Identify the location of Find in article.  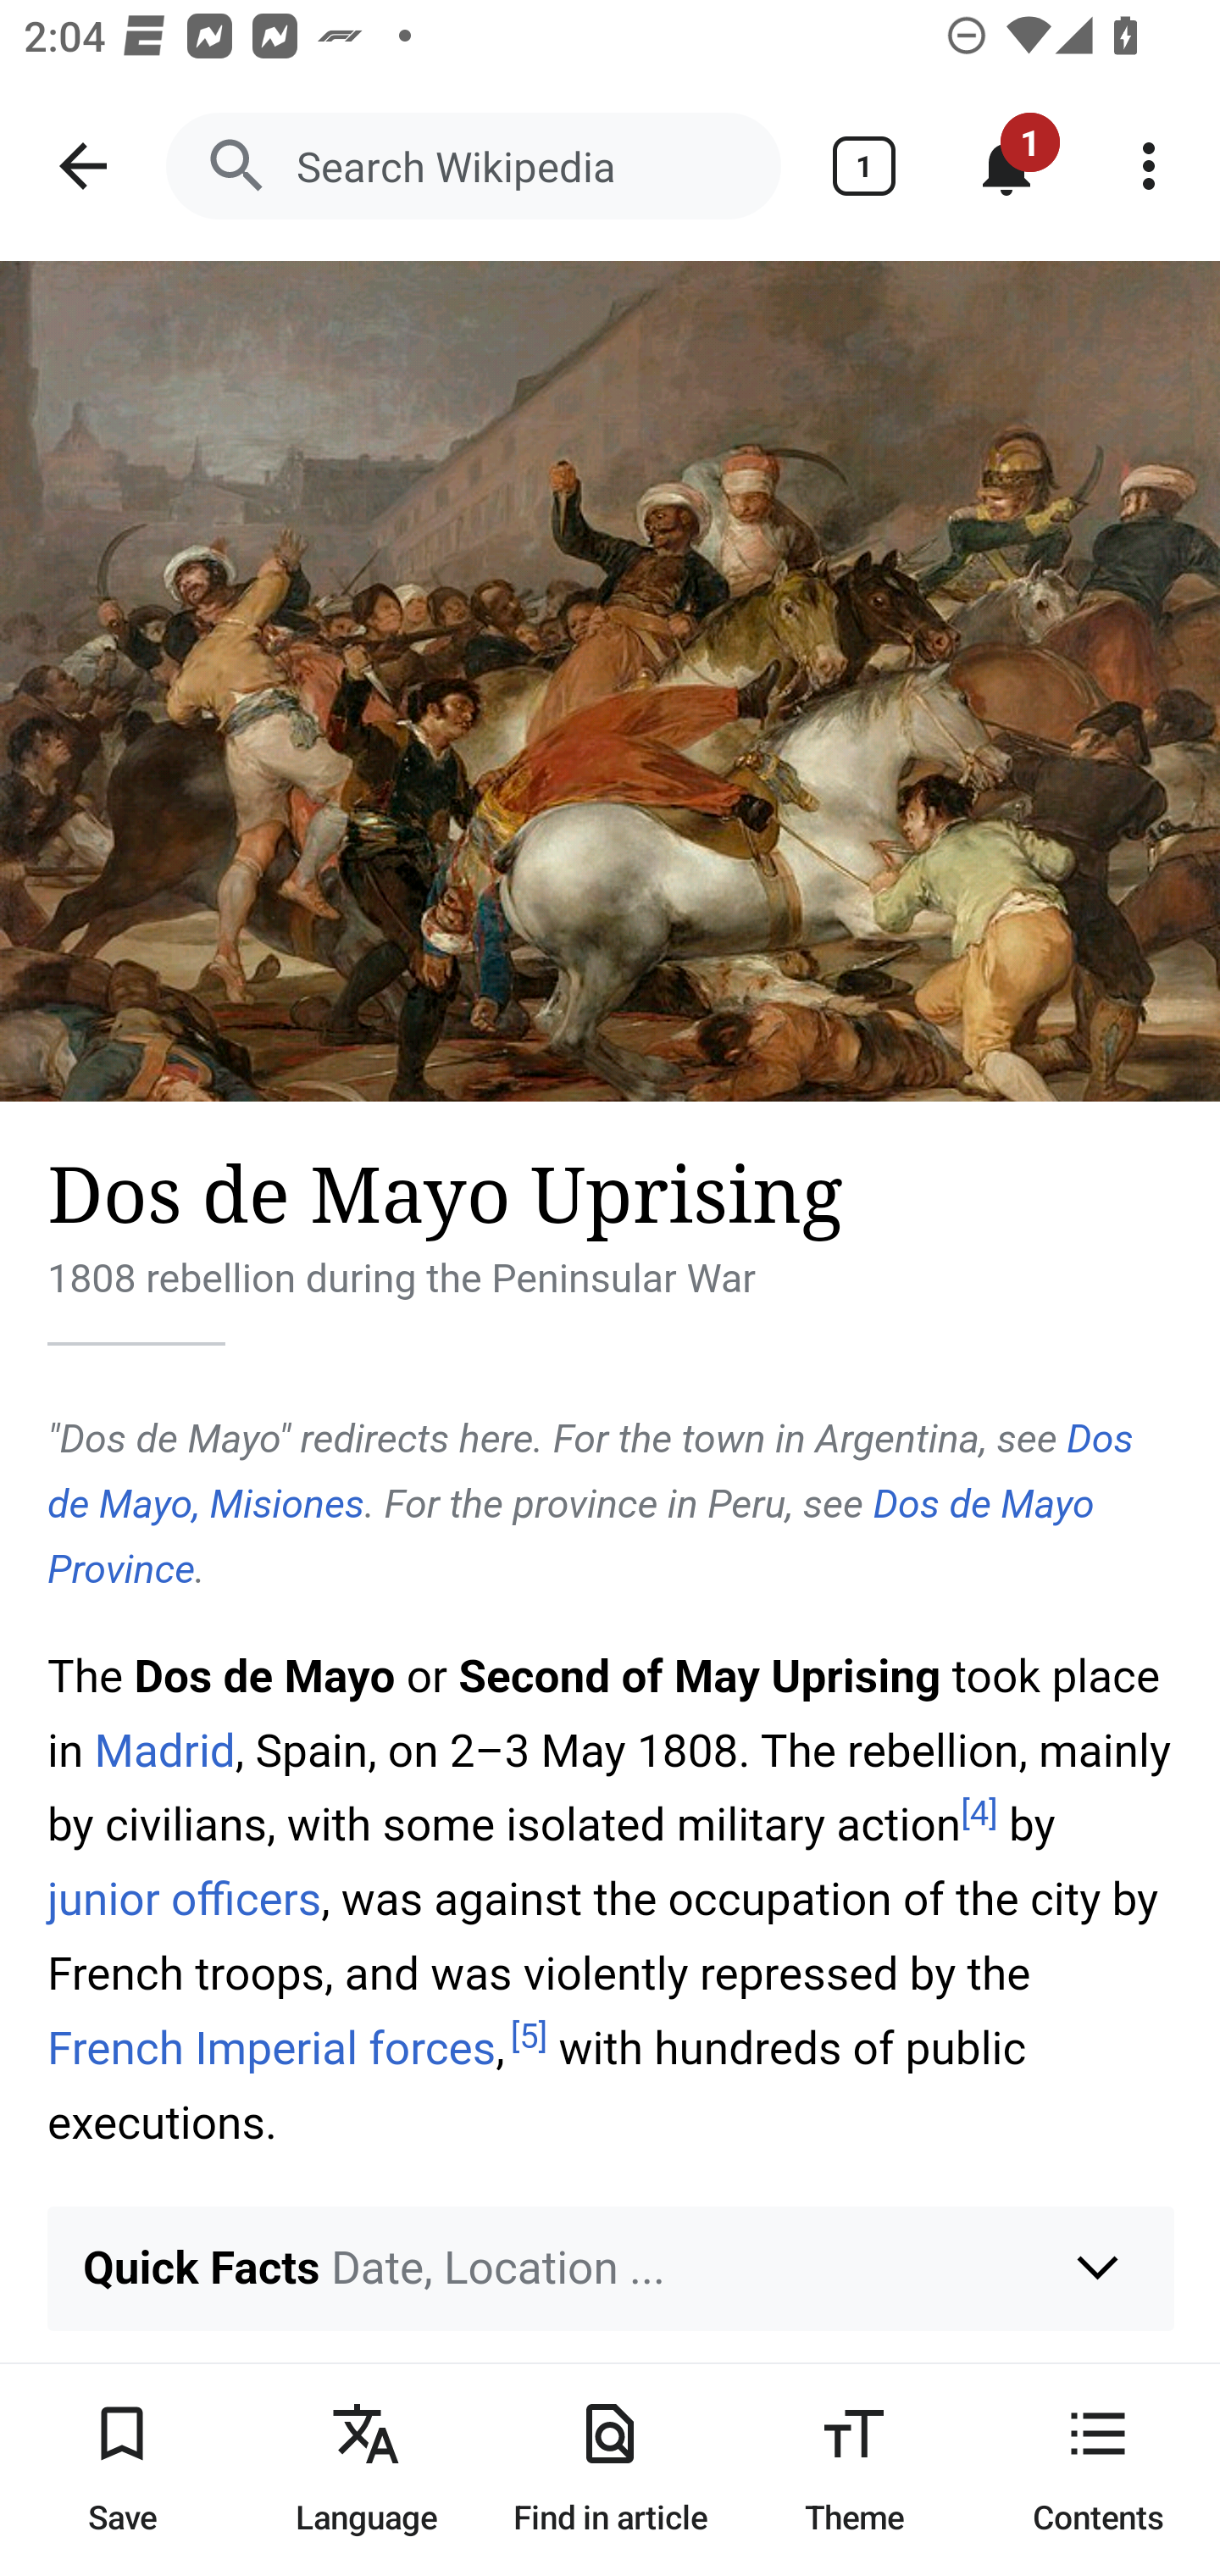
(610, 2469).